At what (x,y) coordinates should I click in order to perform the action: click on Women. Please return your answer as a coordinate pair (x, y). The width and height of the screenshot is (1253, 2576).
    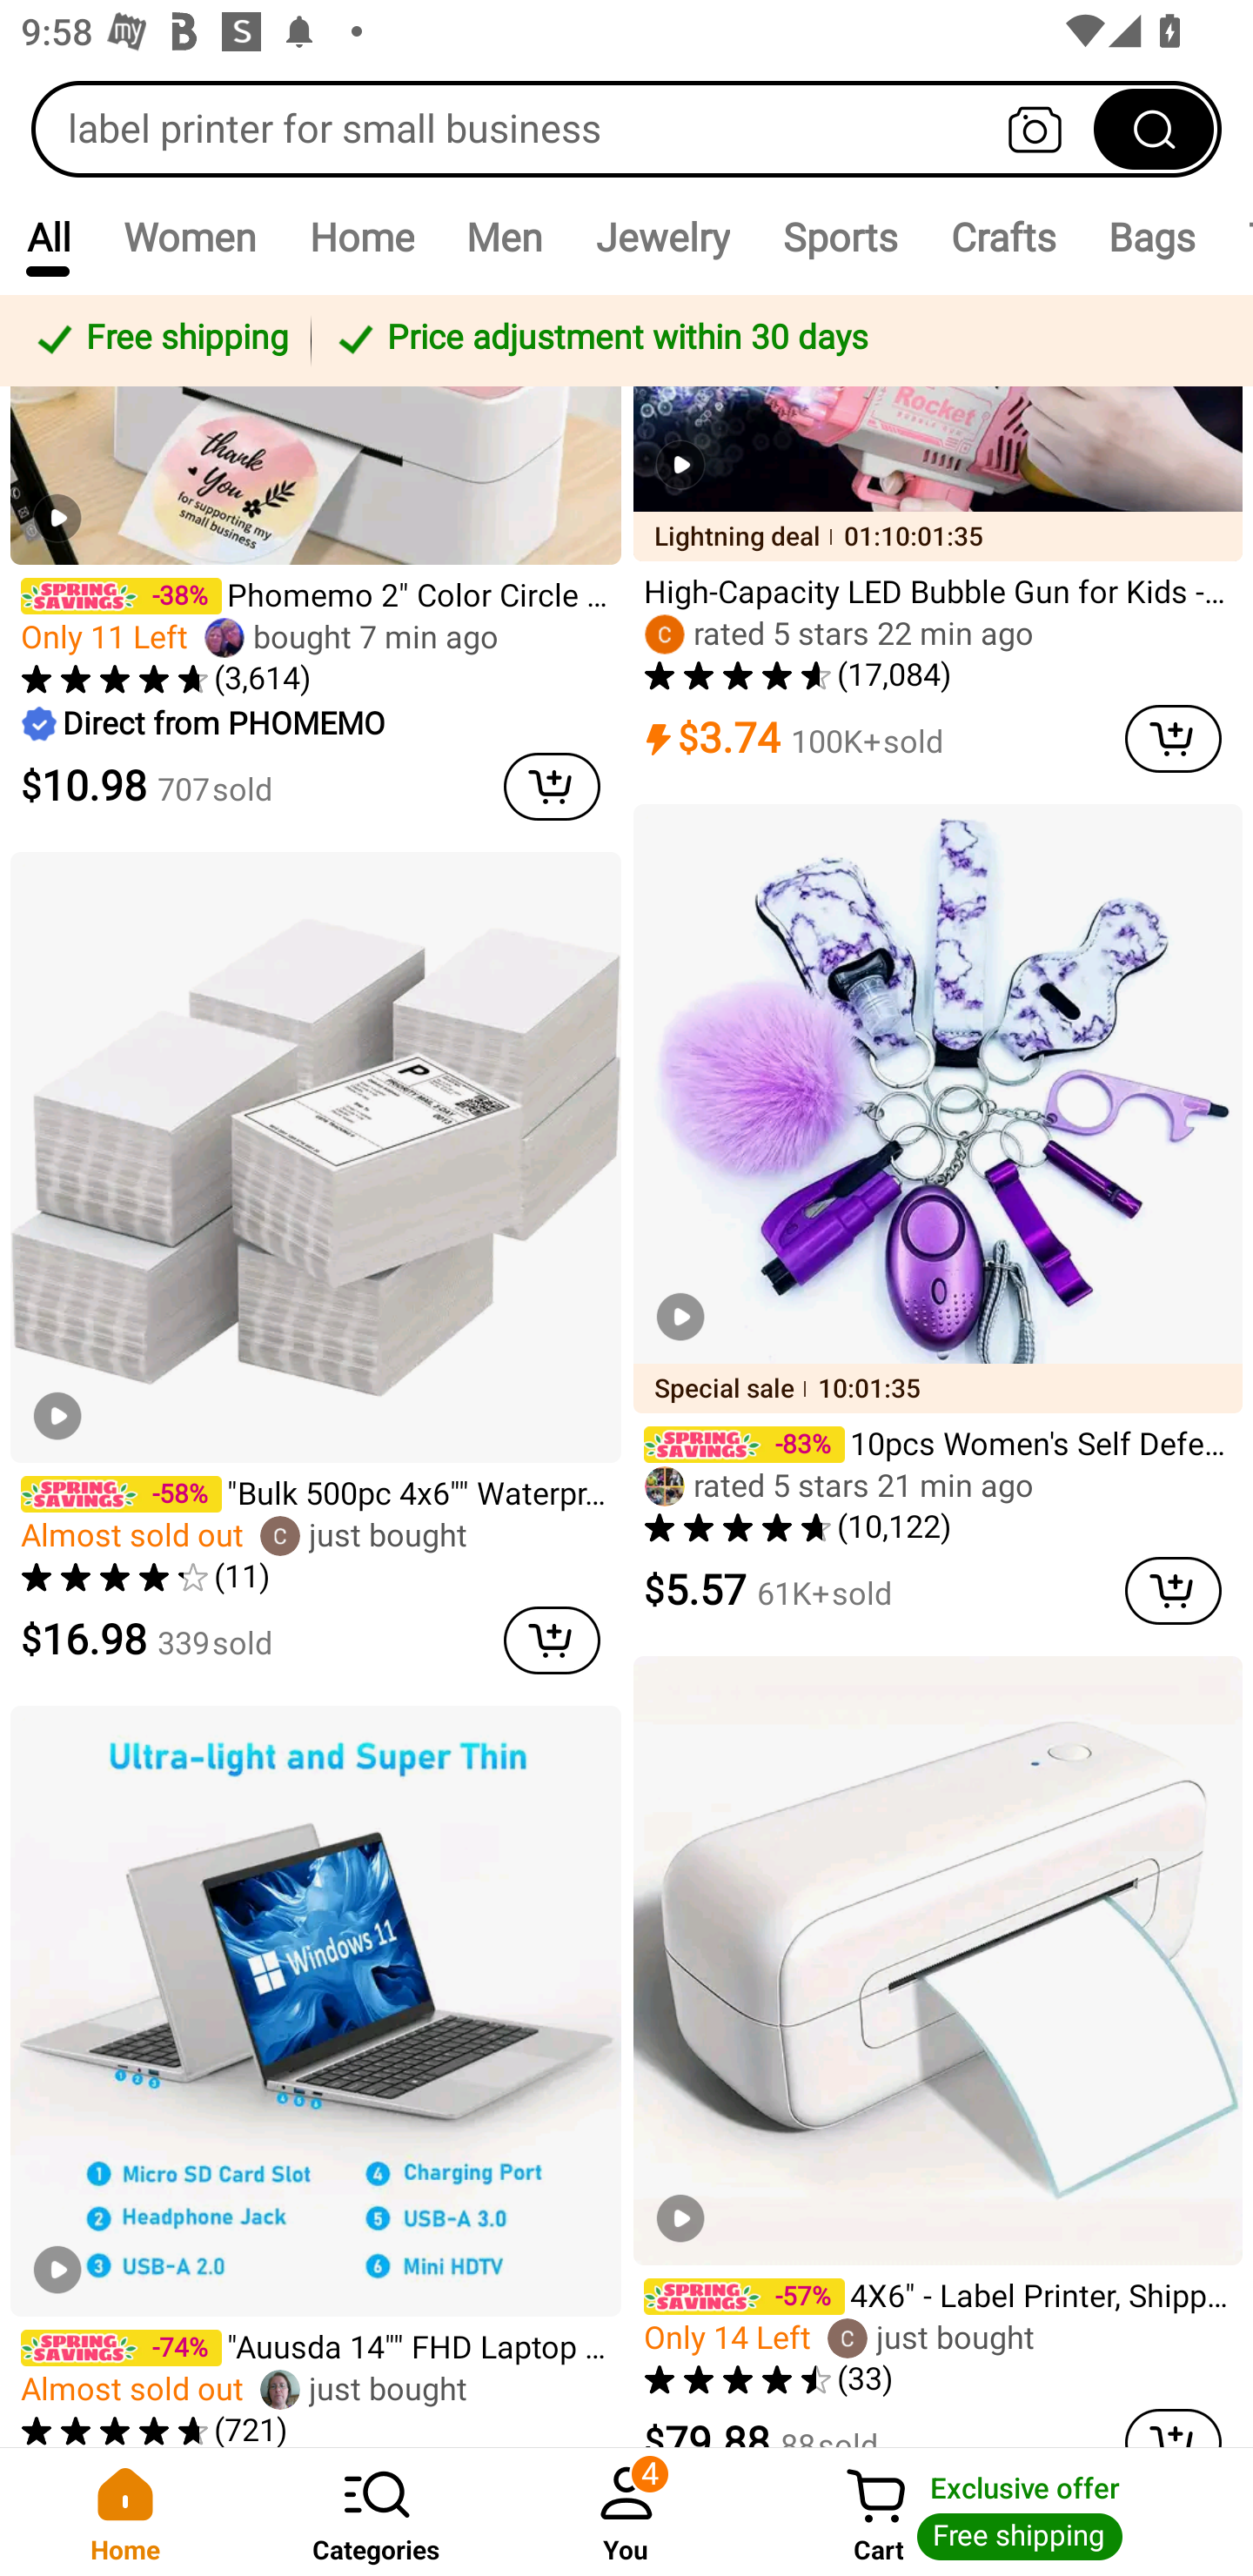
    Looking at the image, I should click on (190, 237).